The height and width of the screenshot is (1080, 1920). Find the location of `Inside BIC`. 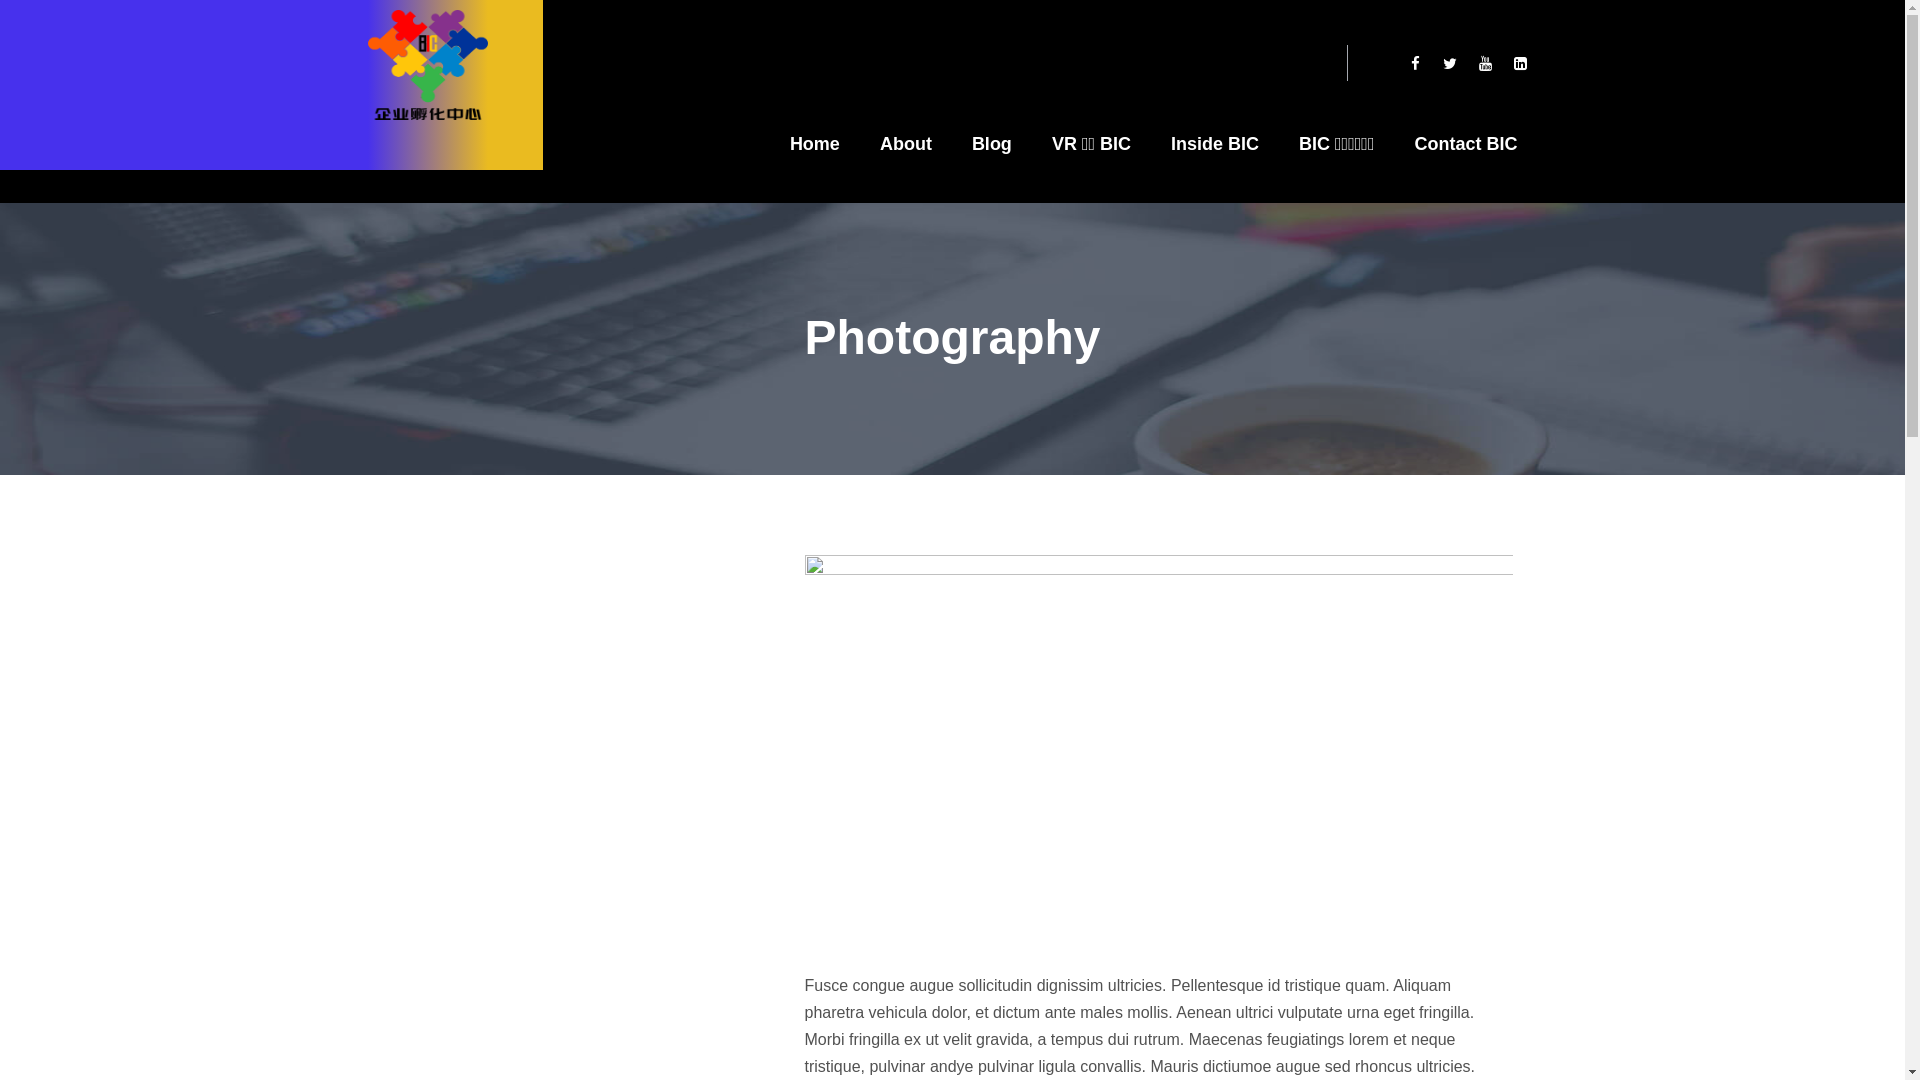

Inside BIC is located at coordinates (1215, 142).